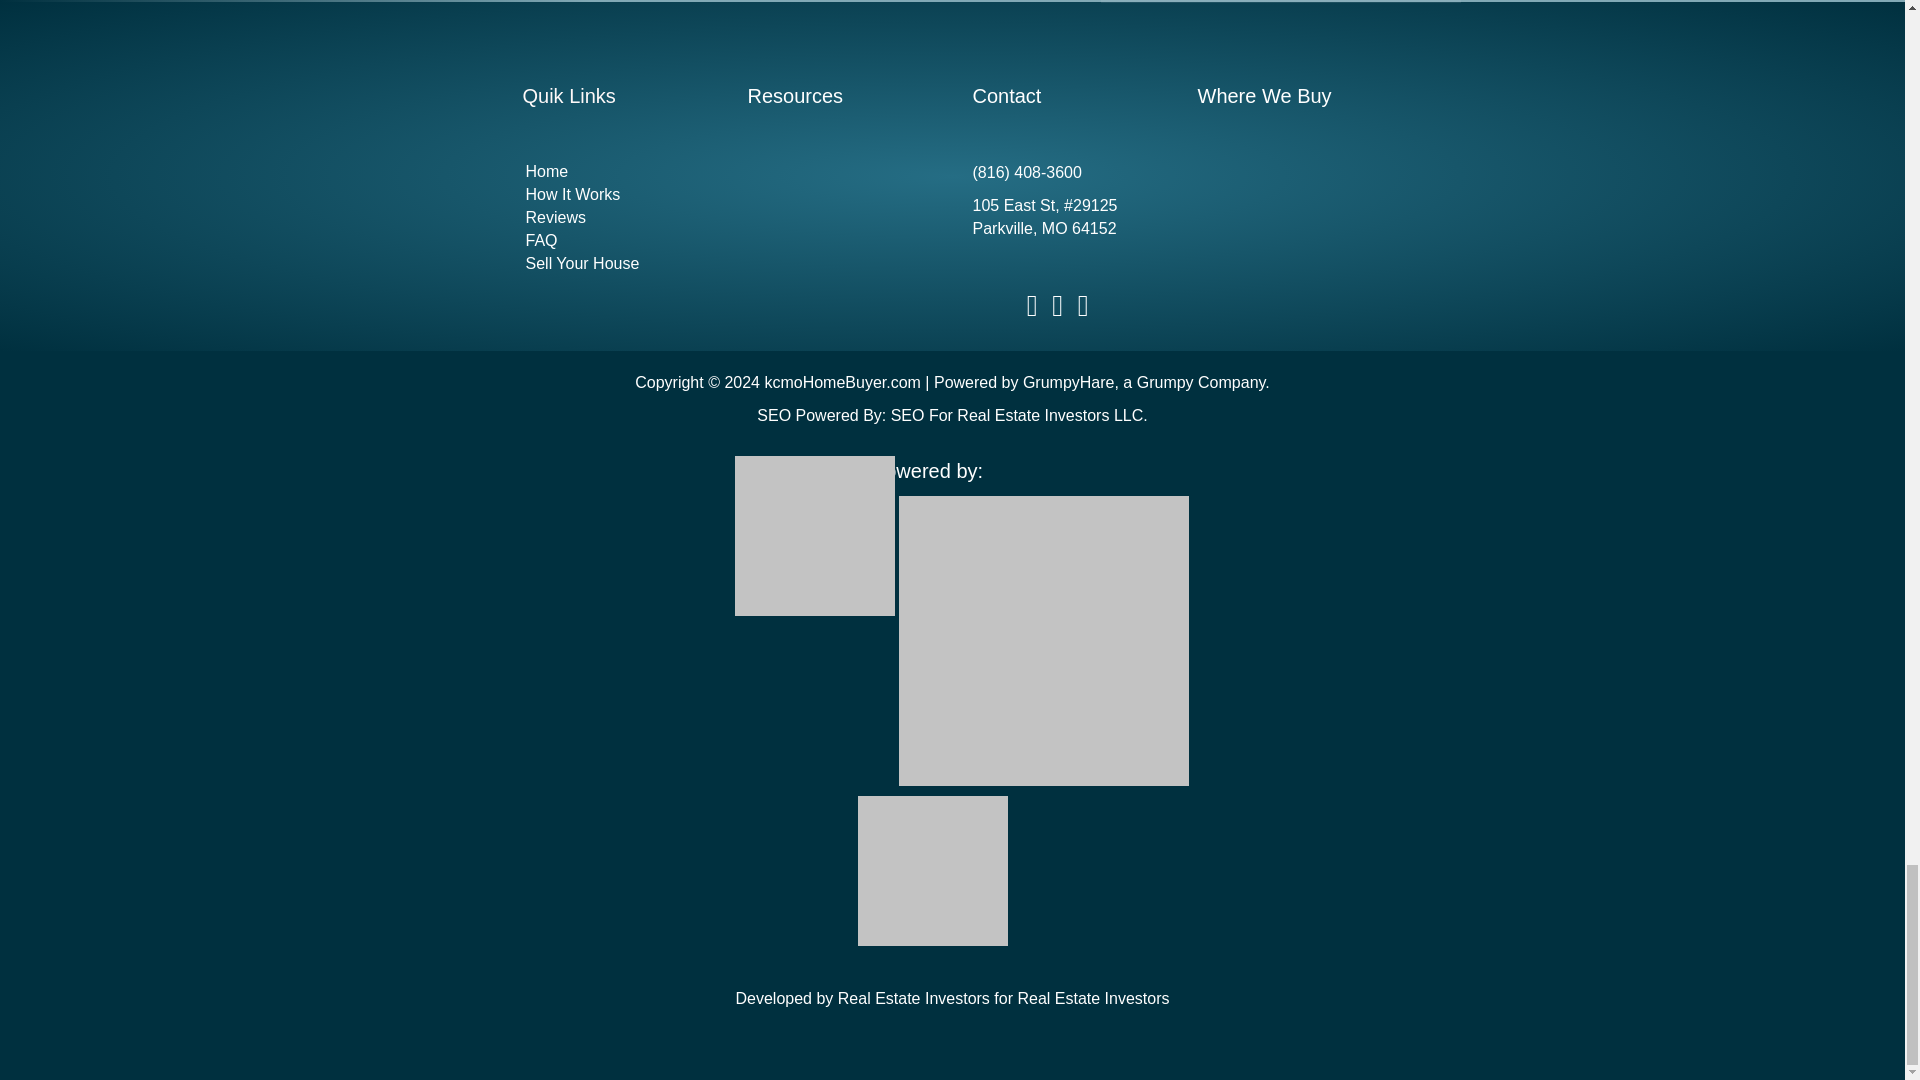  I want to click on Home, so click(614, 171).